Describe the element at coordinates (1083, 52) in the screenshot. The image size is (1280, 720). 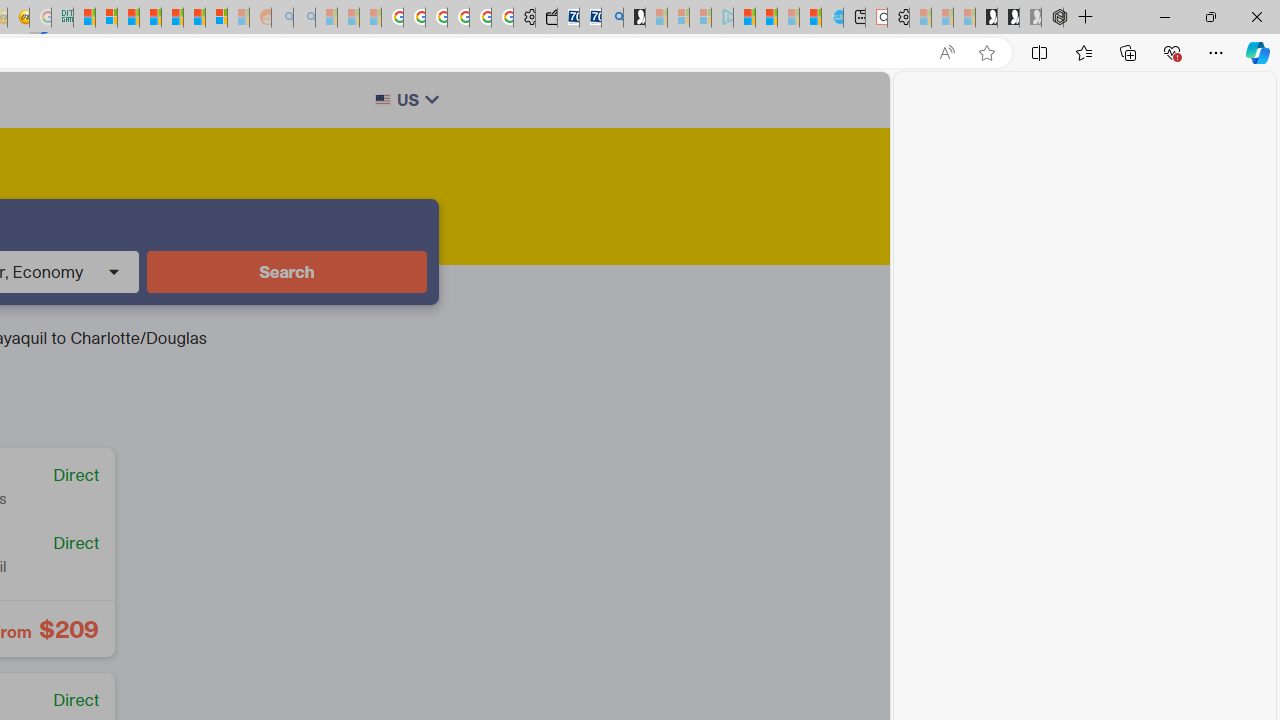
I see `Favorites` at that location.